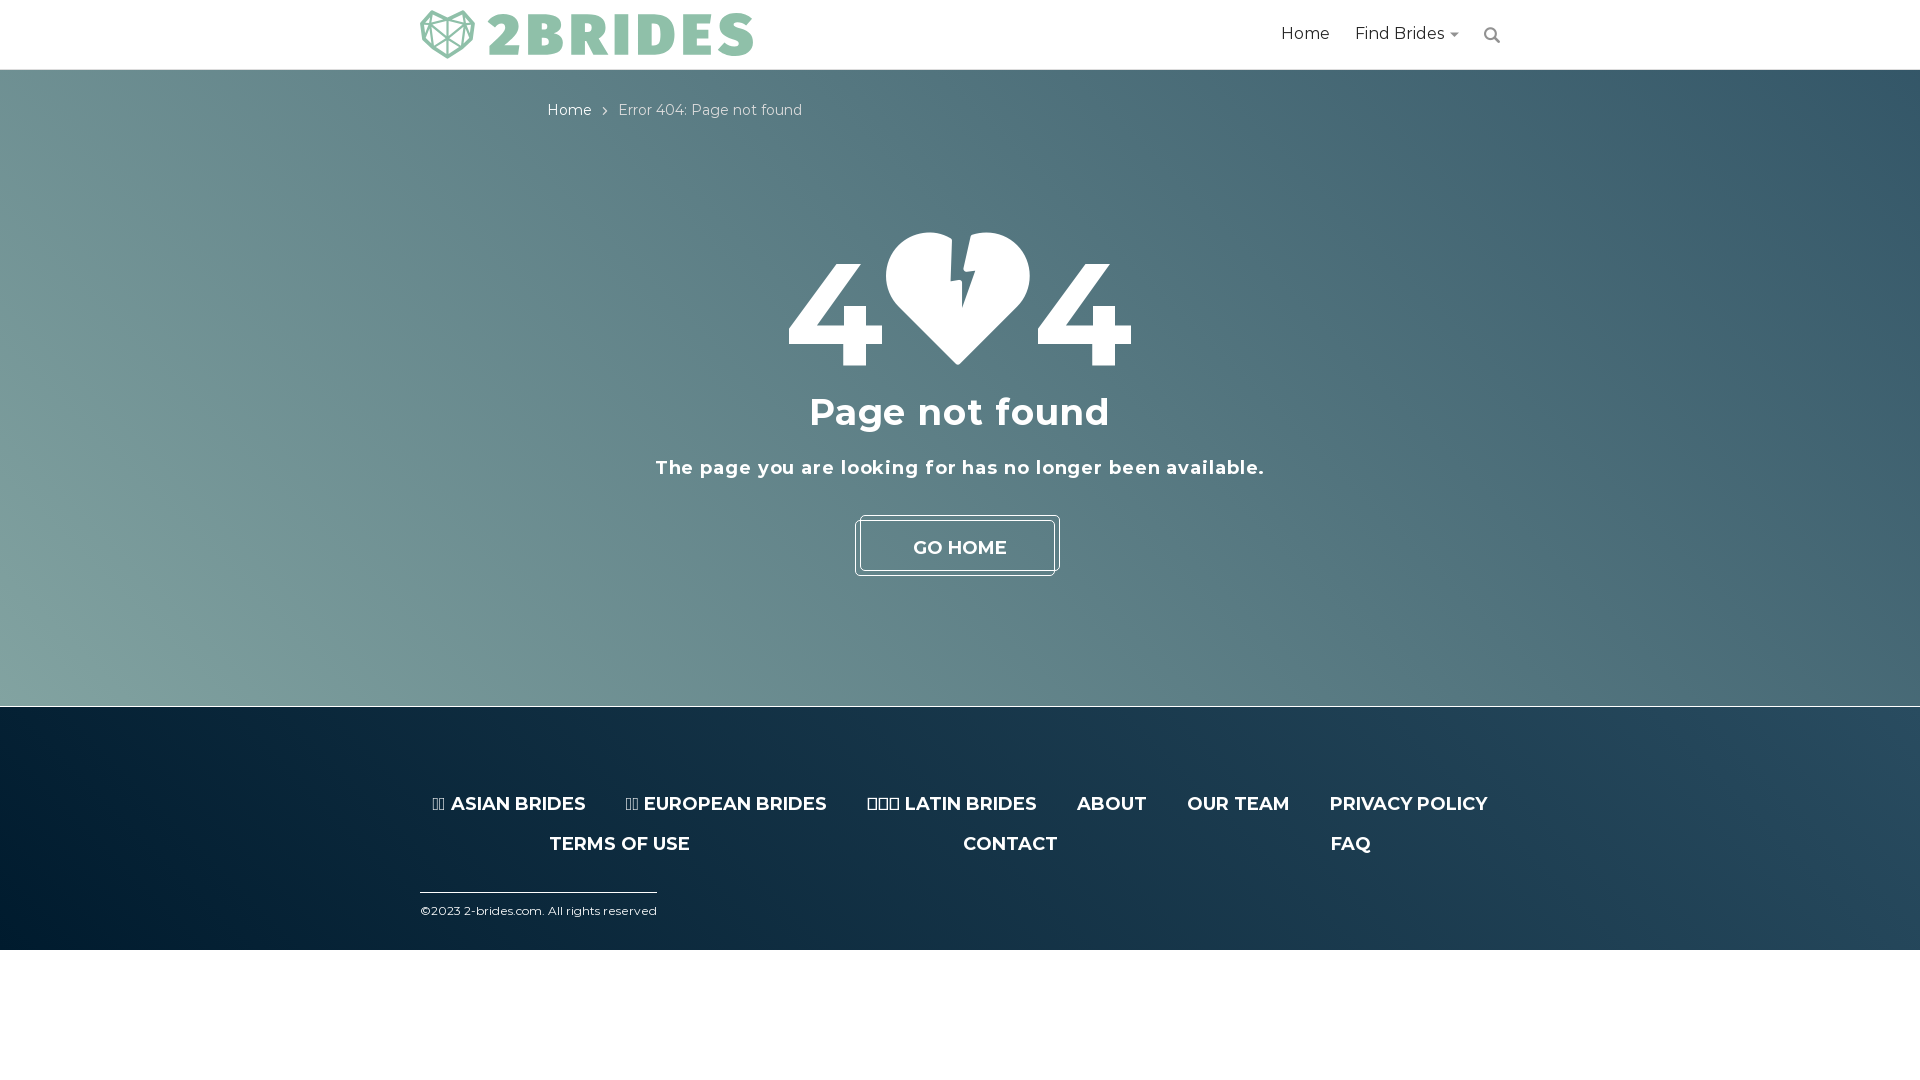 This screenshot has width=1920, height=1080. I want to click on ABOUT, so click(1112, 804).